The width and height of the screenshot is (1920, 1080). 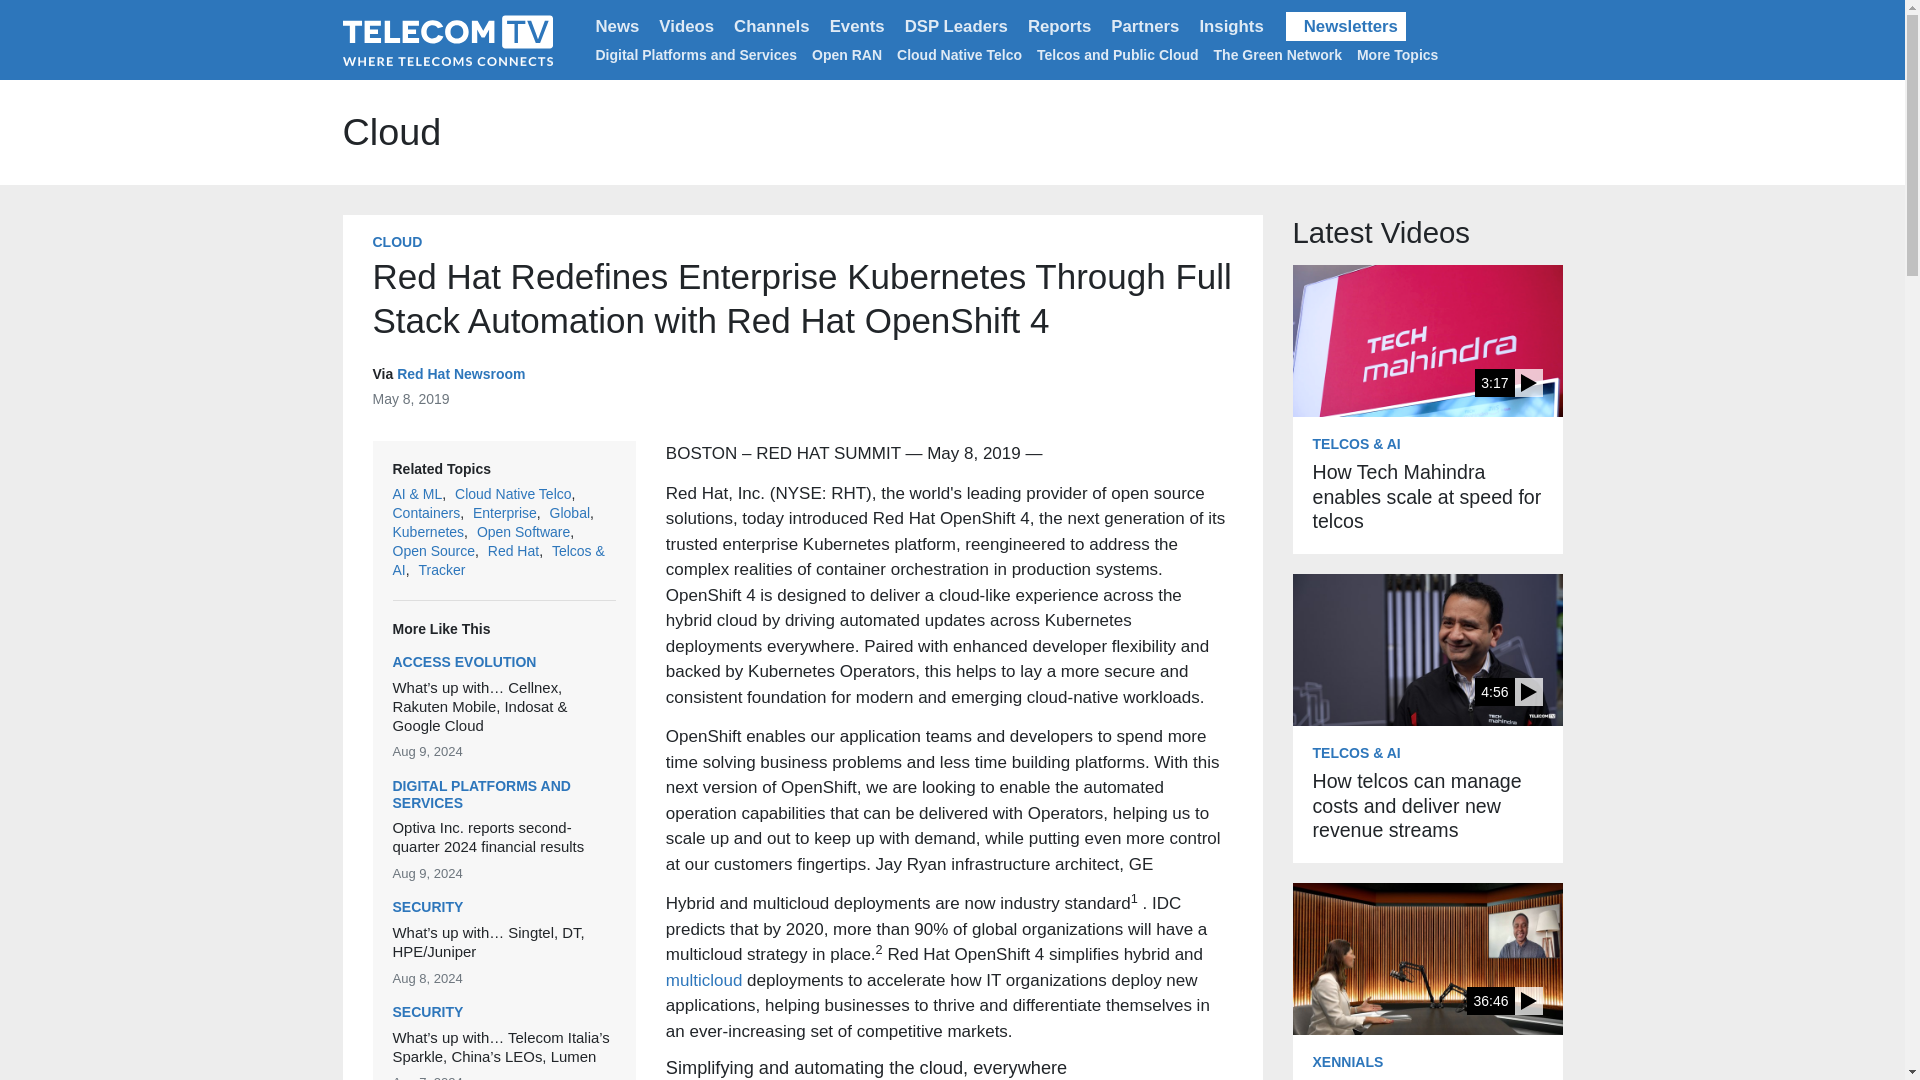 I want to click on Reports, so click(x=1058, y=26).